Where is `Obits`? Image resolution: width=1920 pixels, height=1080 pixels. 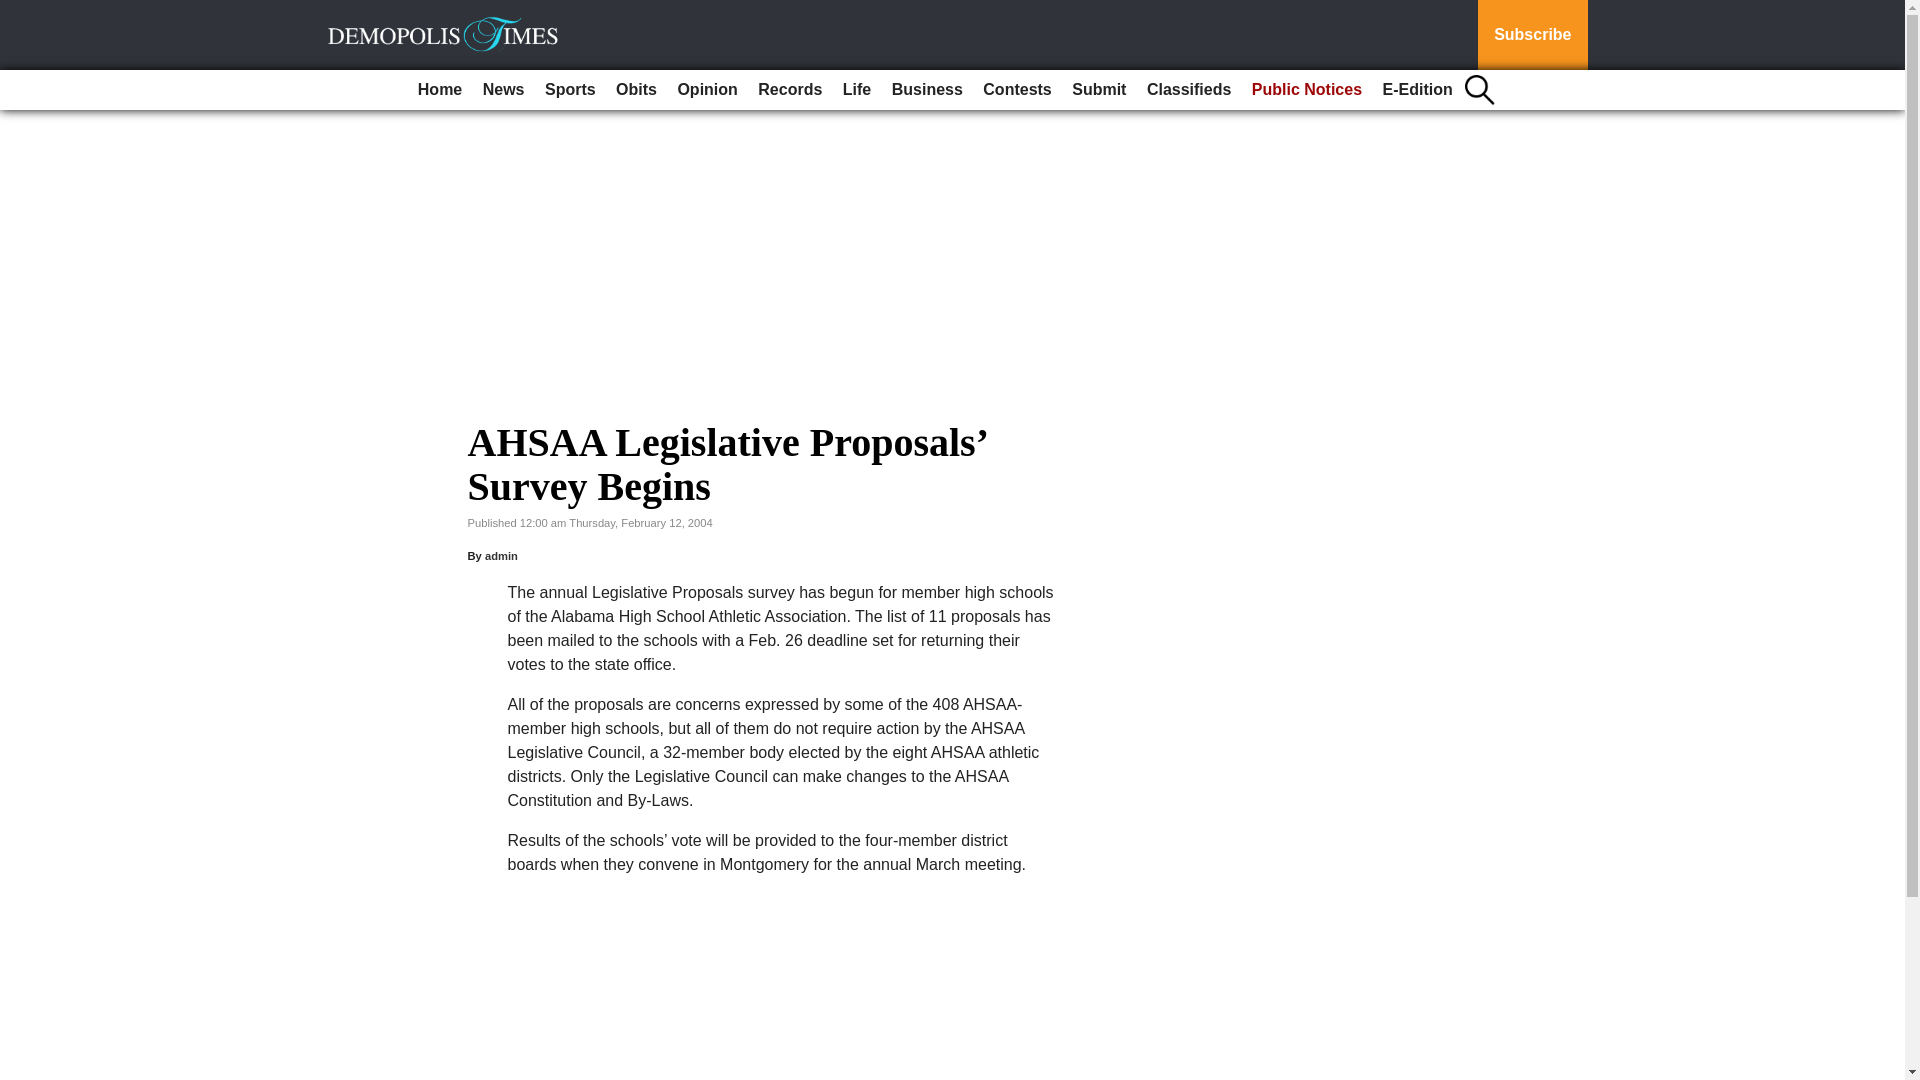
Obits is located at coordinates (636, 90).